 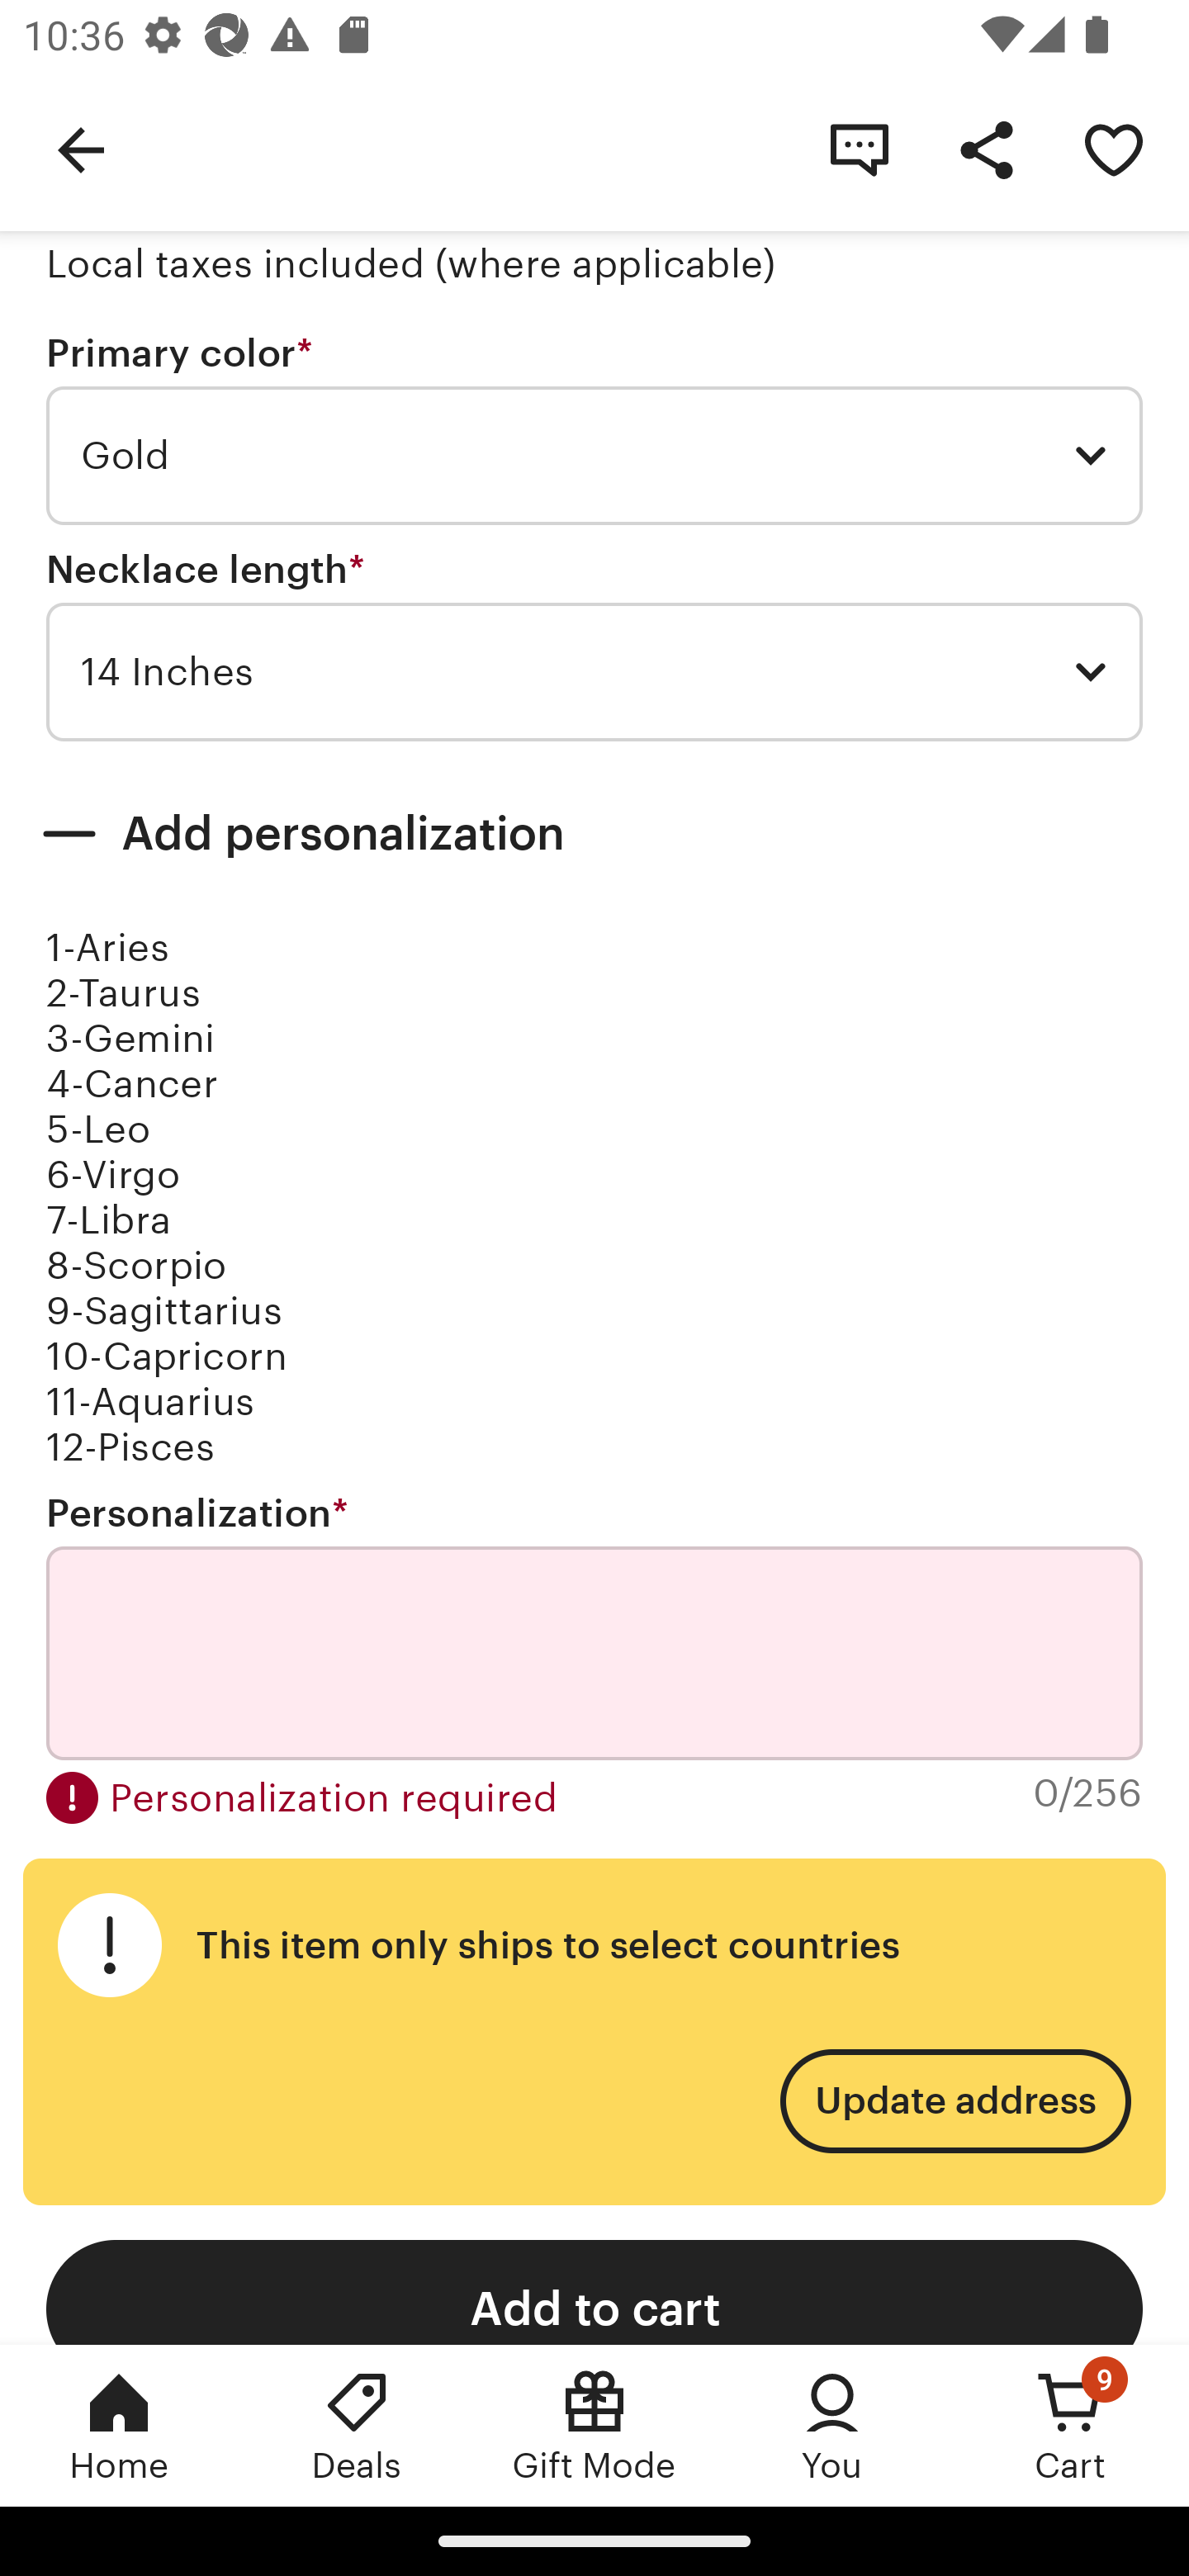 What do you see at coordinates (81, 149) in the screenshot?
I see `Navigate up` at bounding box center [81, 149].